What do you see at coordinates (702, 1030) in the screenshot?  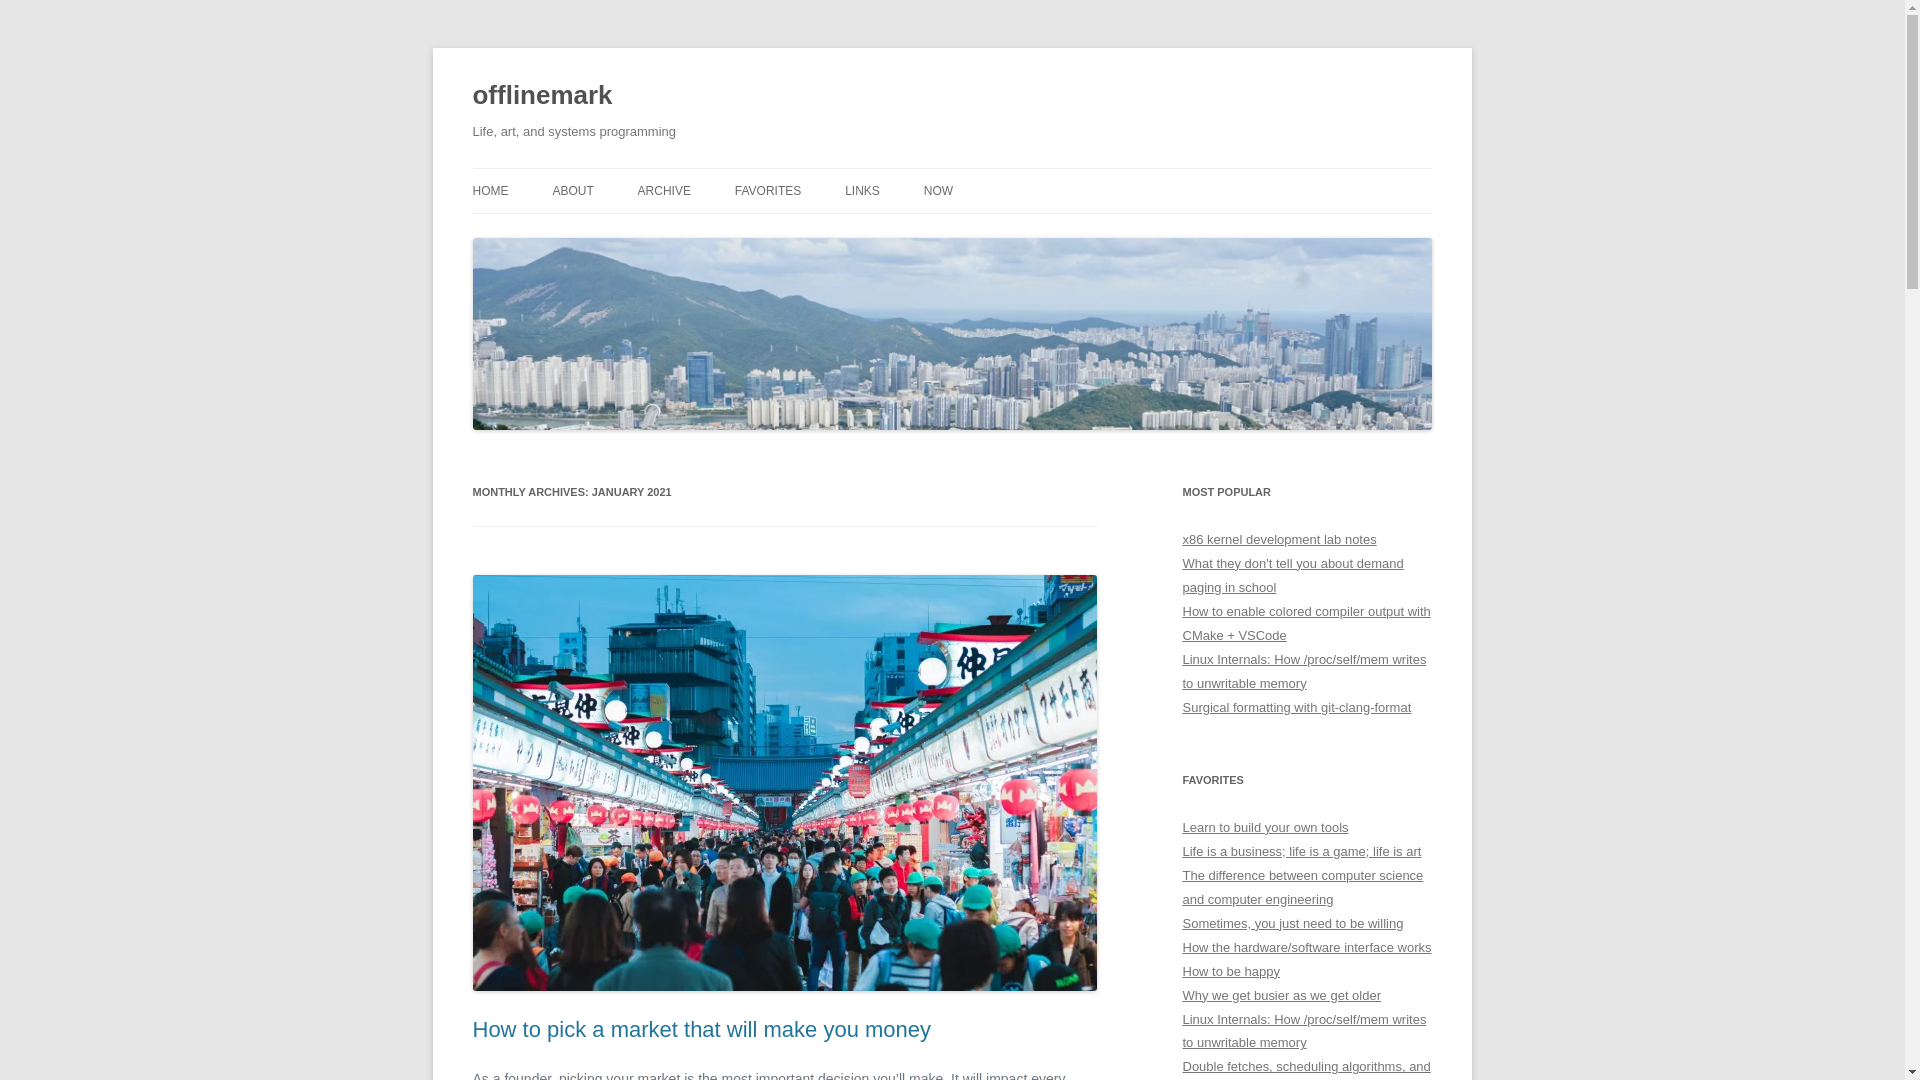 I see `How to pick a market that will make you money` at bounding box center [702, 1030].